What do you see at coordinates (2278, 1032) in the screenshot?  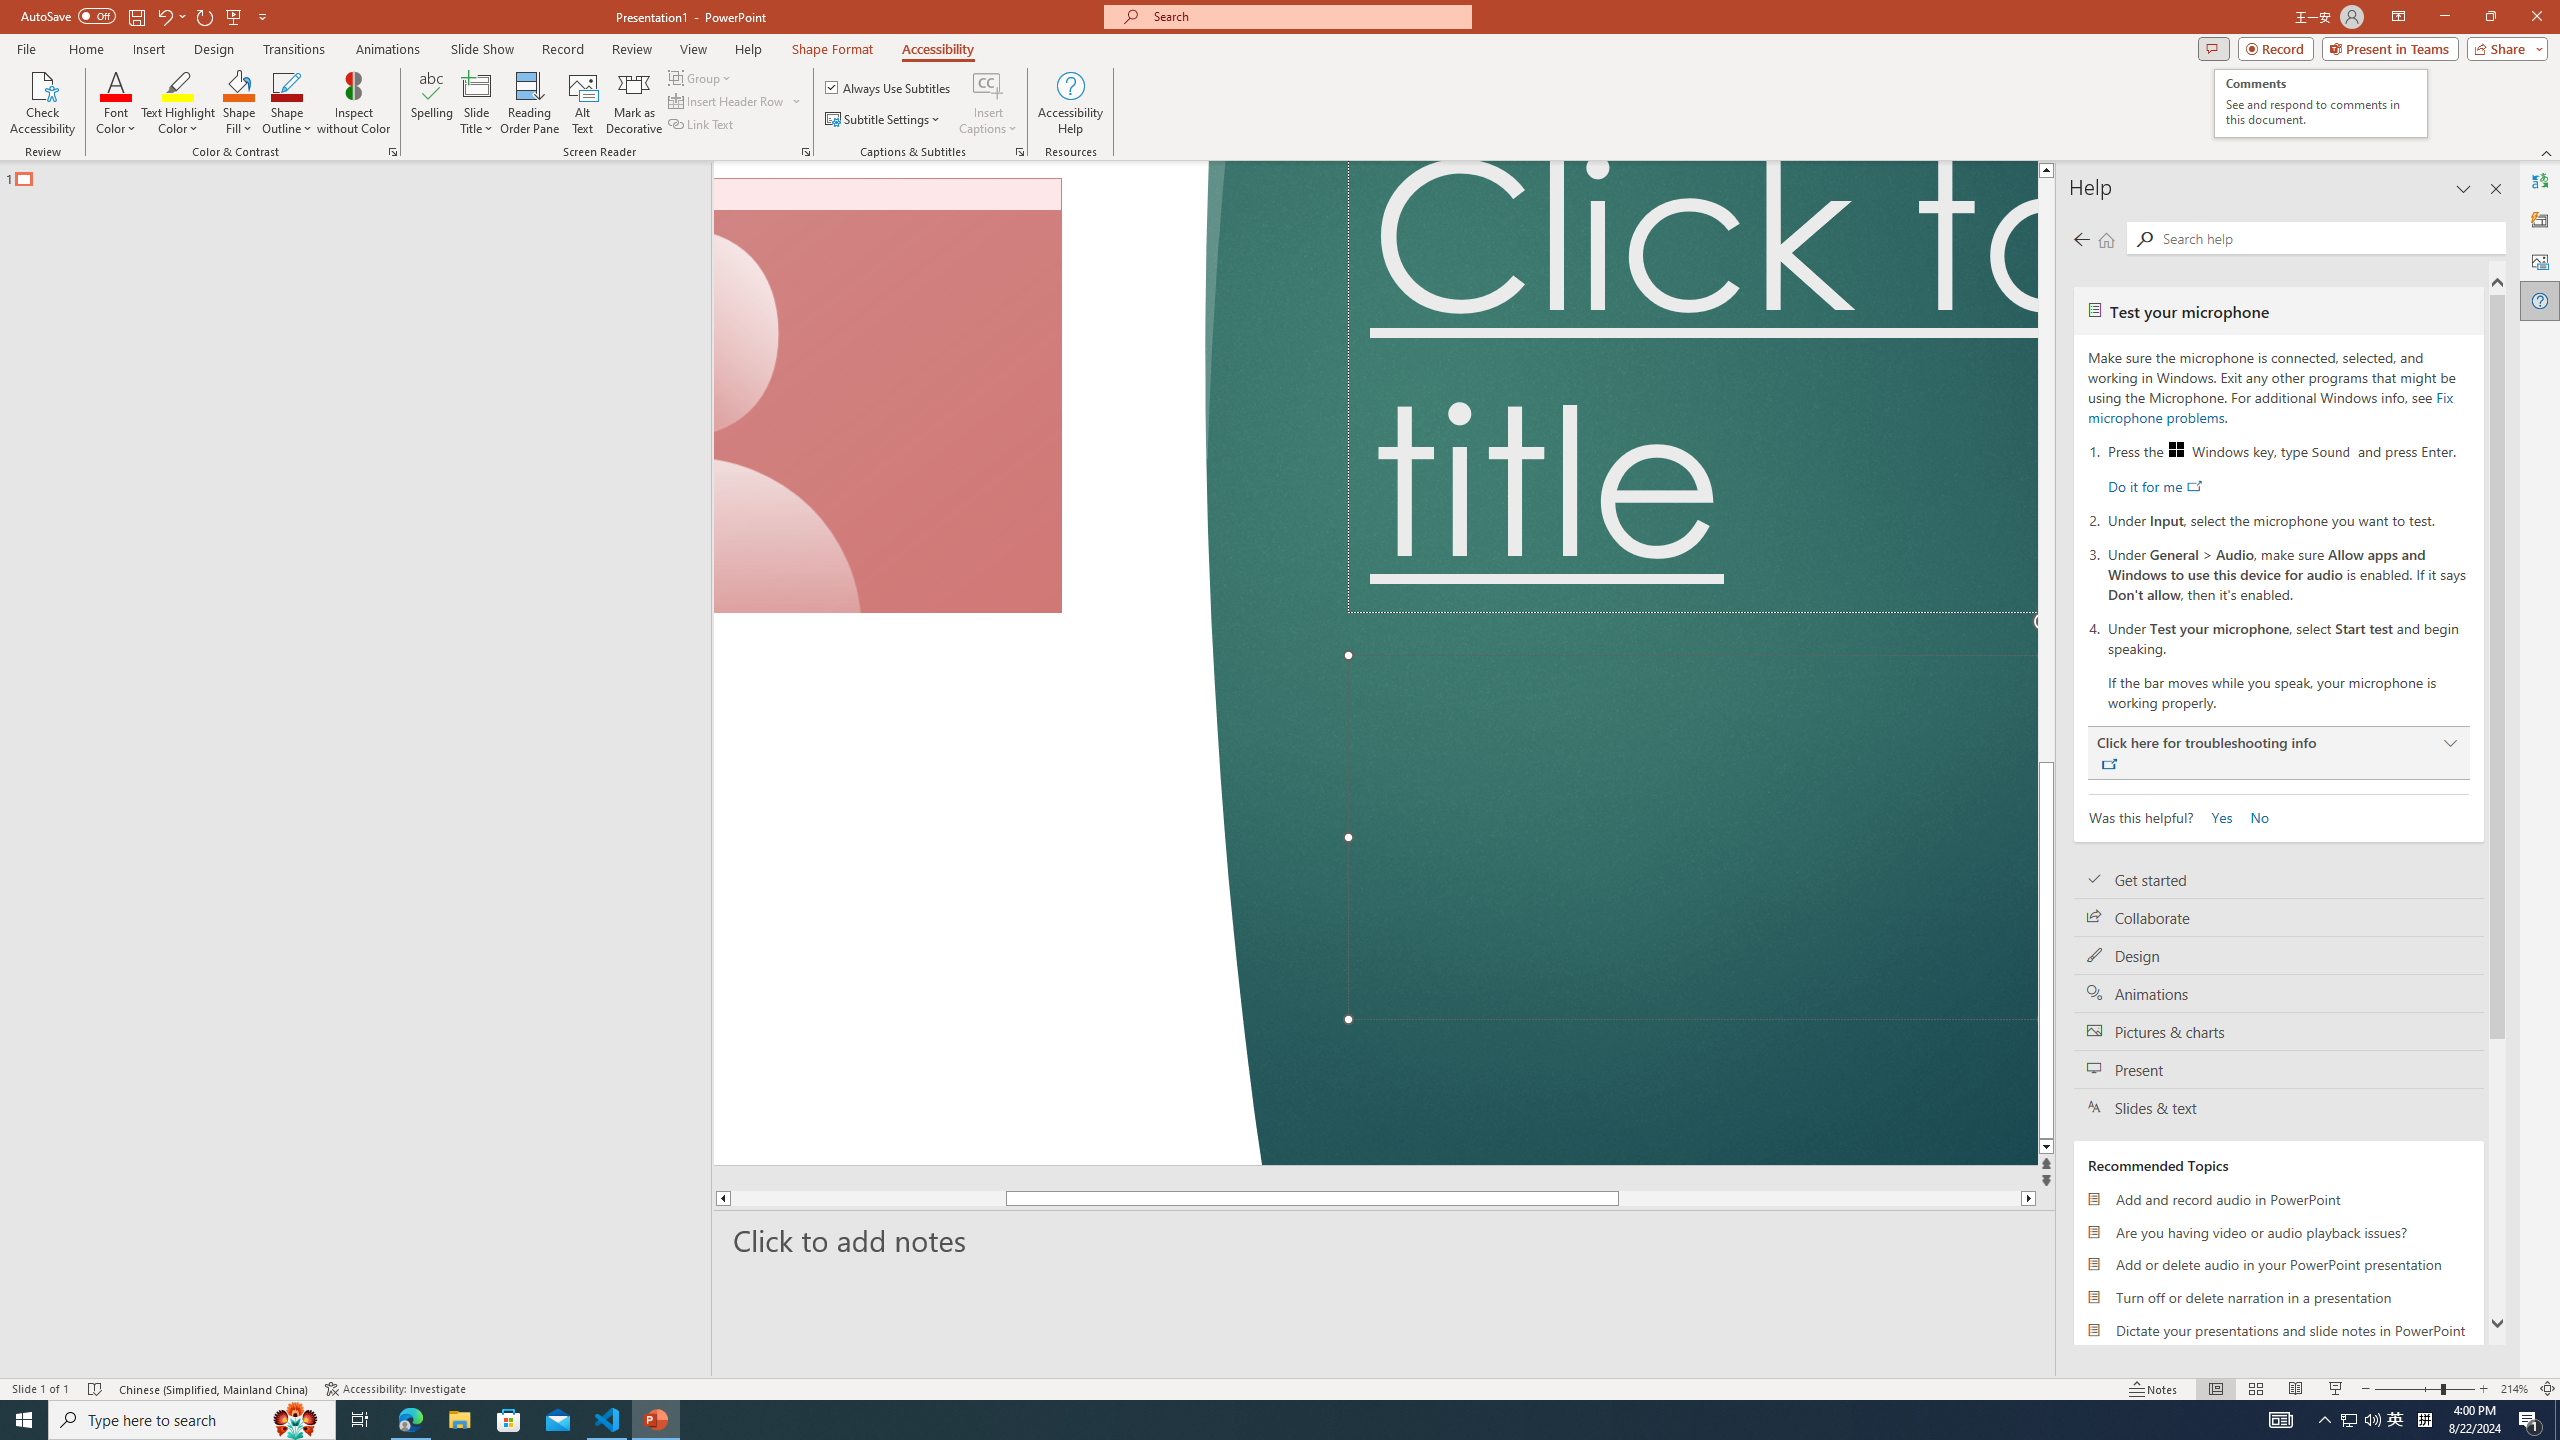 I see `Pictures & charts` at bounding box center [2278, 1032].